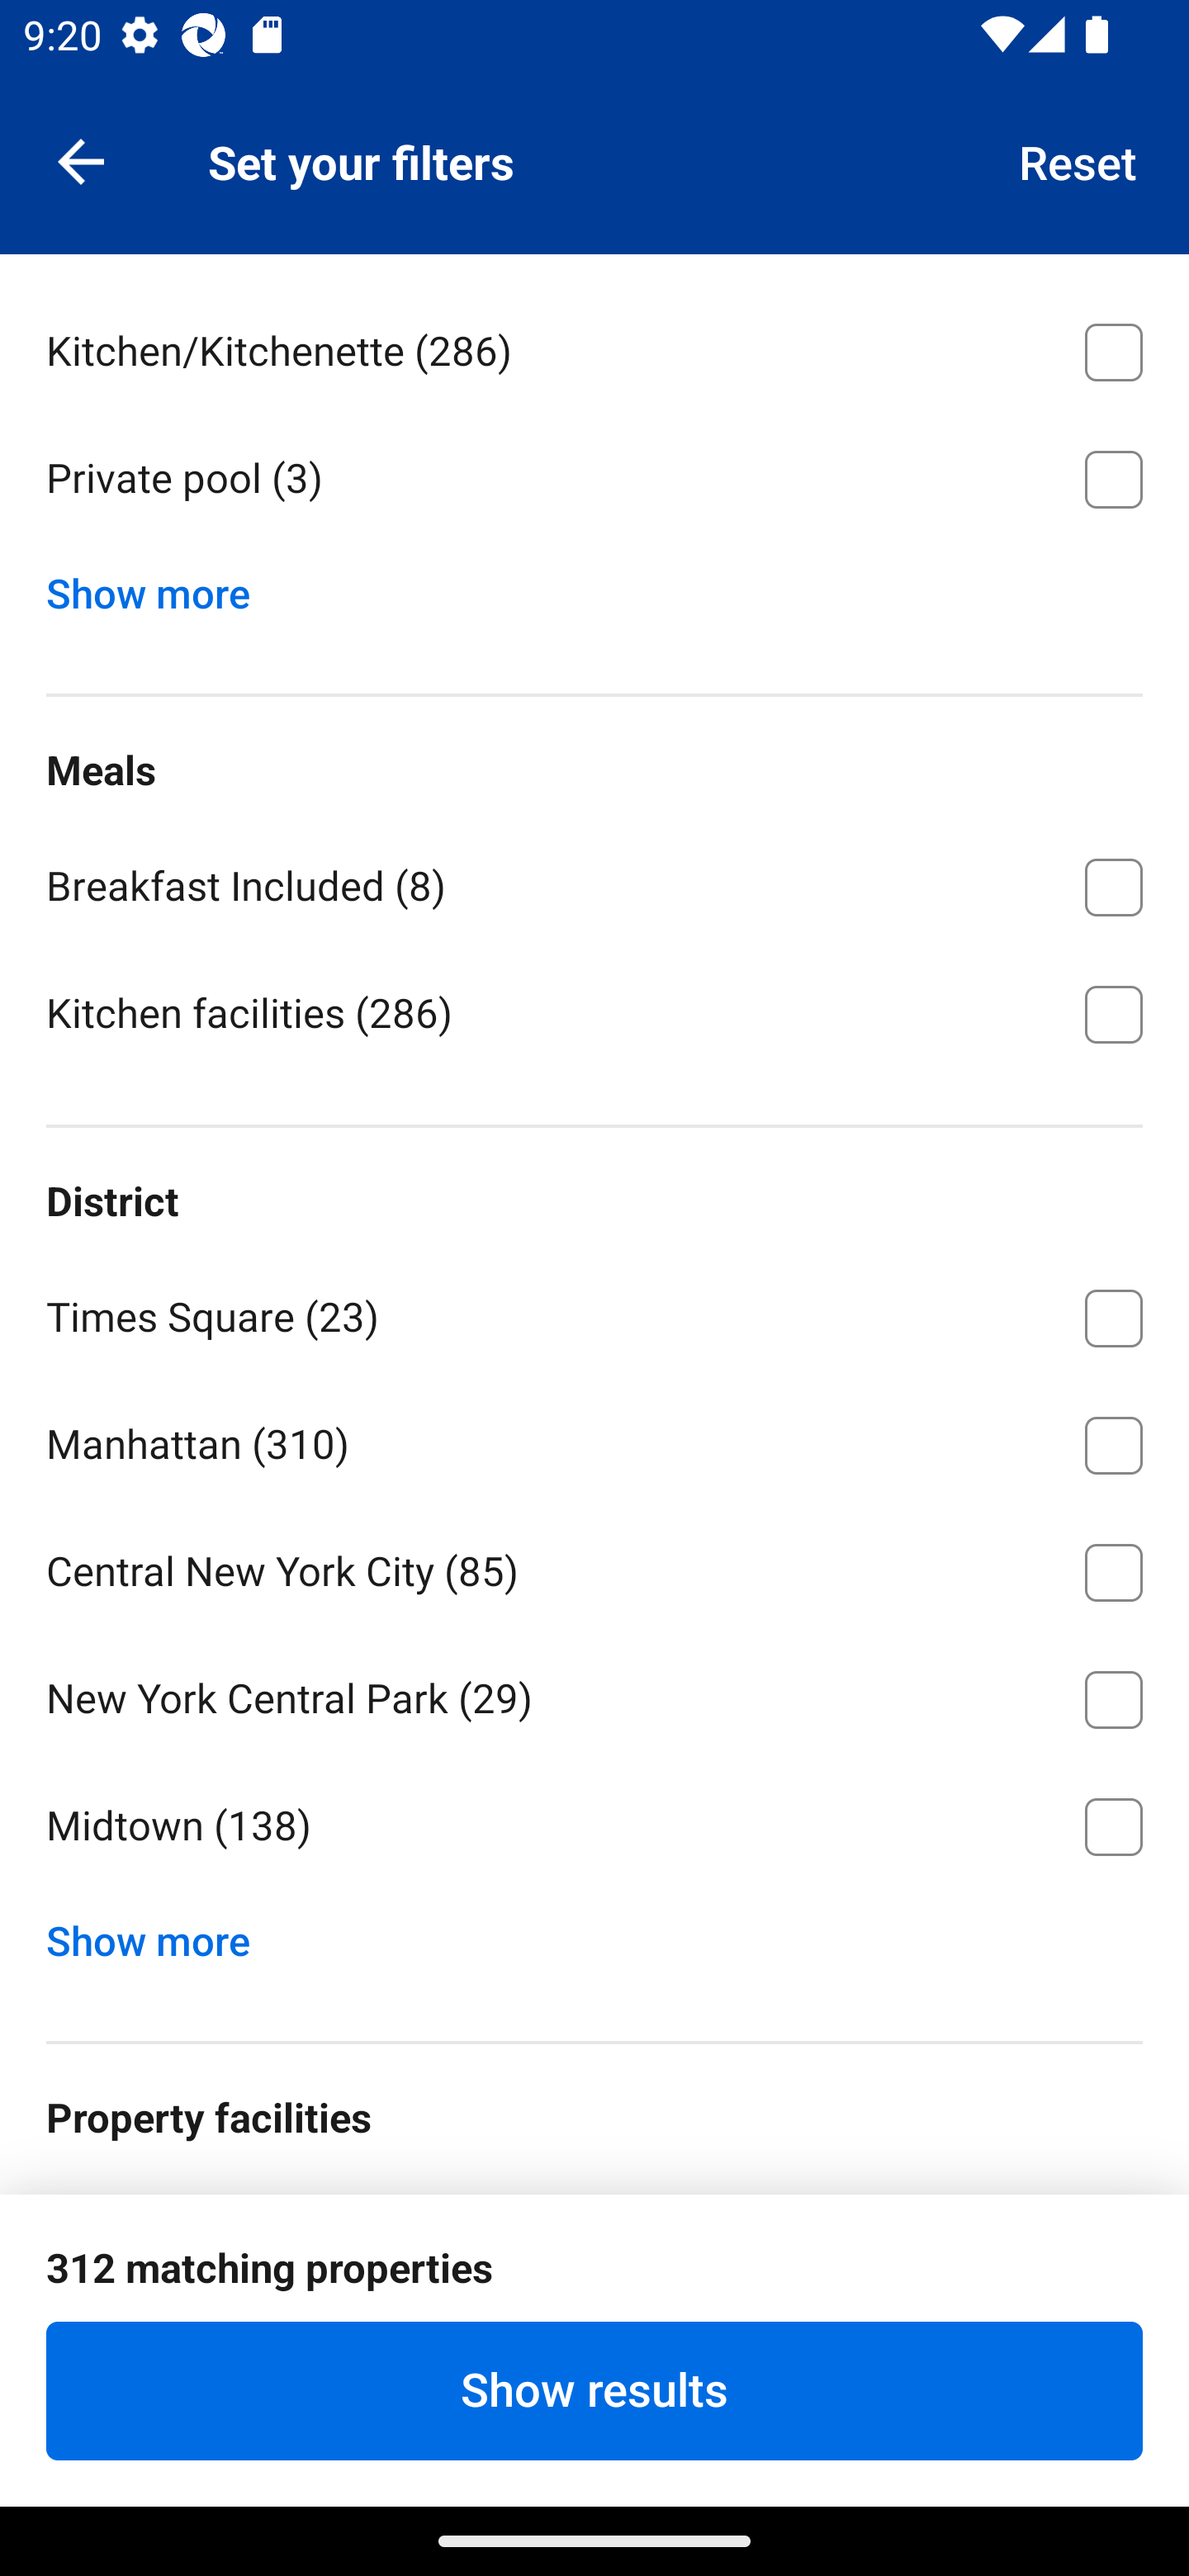 The height and width of the screenshot is (2576, 1189). Describe the element at coordinates (594, 1567) in the screenshot. I see `Central New York City ⁦(85)` at that location.